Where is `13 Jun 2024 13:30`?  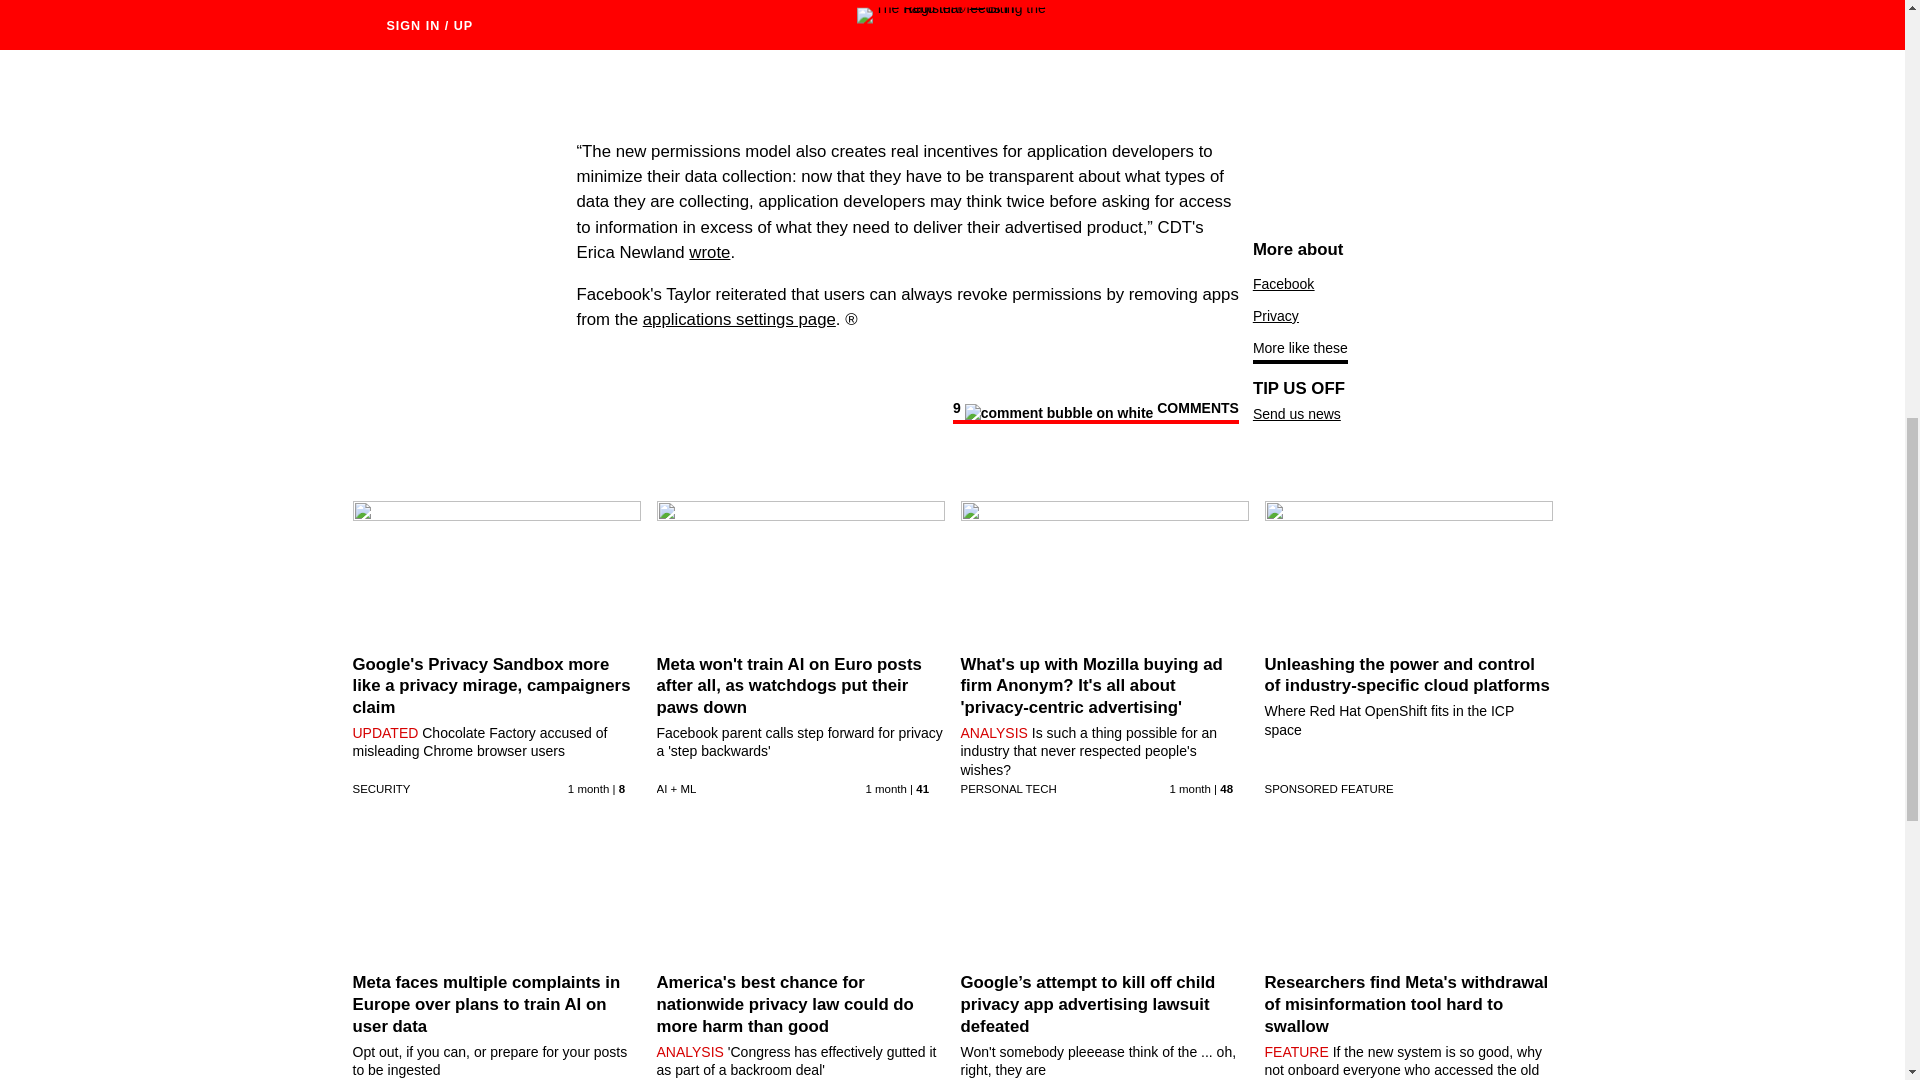 13 Jun 2024 13:30 is located at coordinates (588, 788).